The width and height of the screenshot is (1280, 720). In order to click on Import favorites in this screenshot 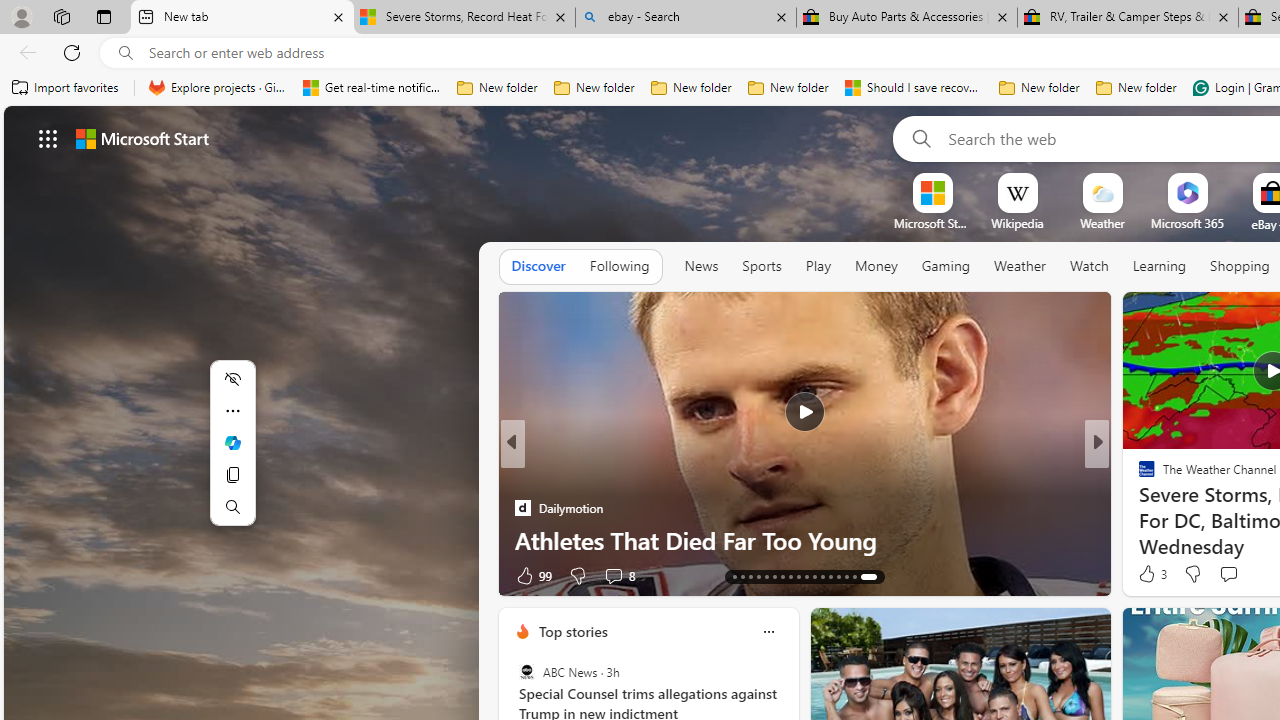, I will do `click(66, 88)`.